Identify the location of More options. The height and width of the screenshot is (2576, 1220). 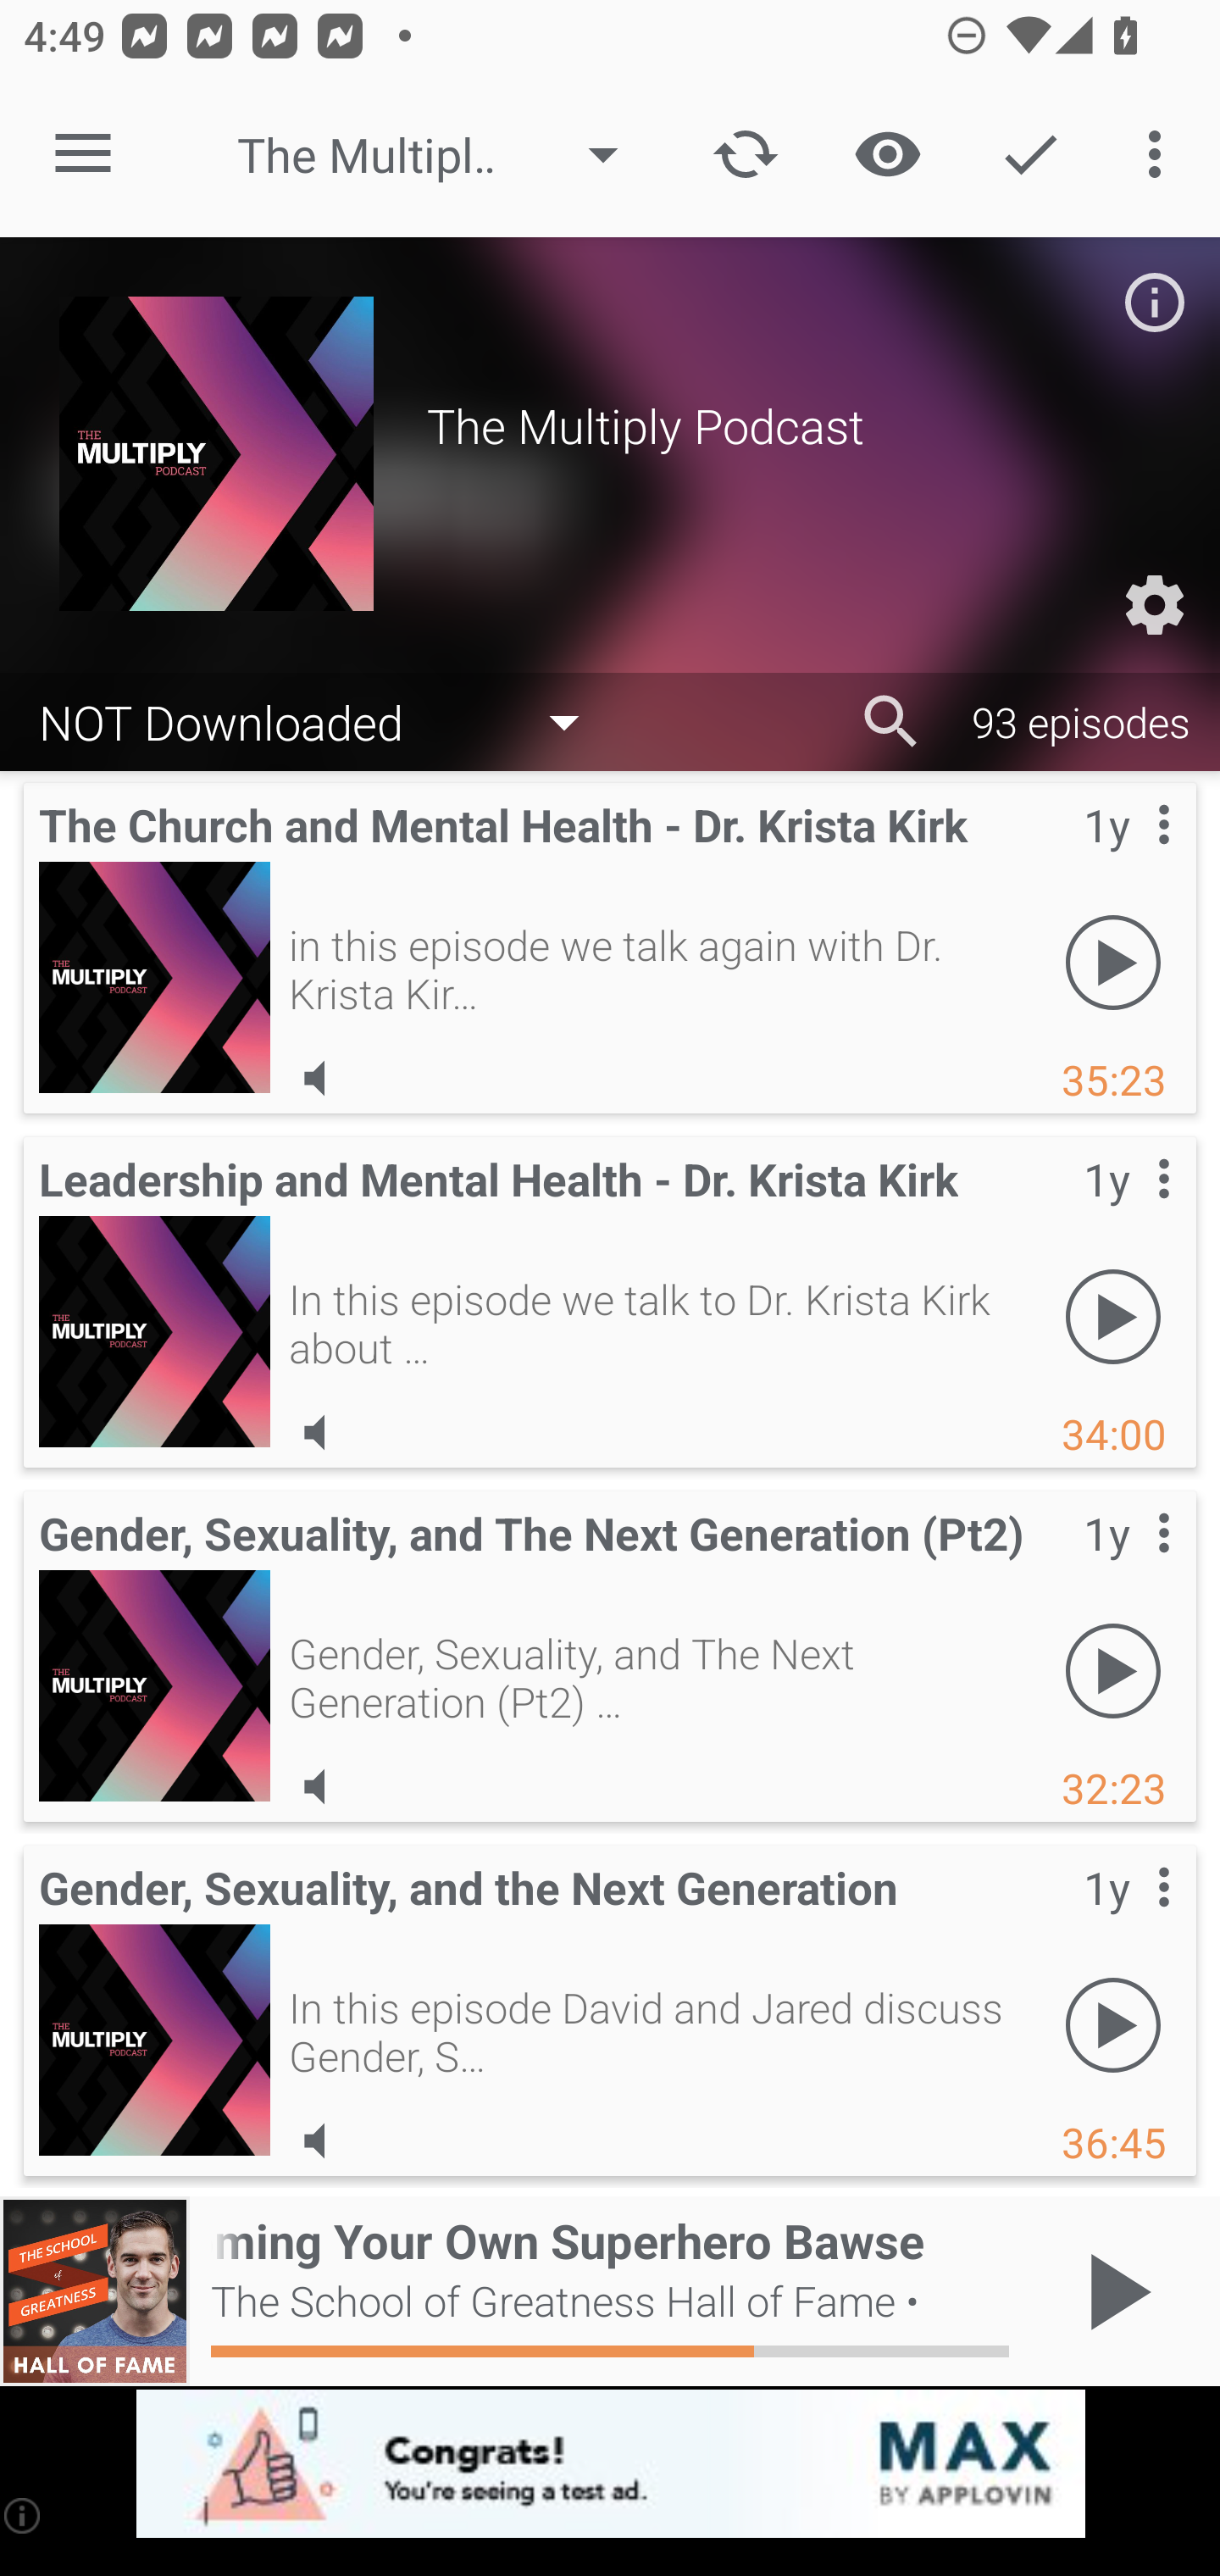
(1161, 154).